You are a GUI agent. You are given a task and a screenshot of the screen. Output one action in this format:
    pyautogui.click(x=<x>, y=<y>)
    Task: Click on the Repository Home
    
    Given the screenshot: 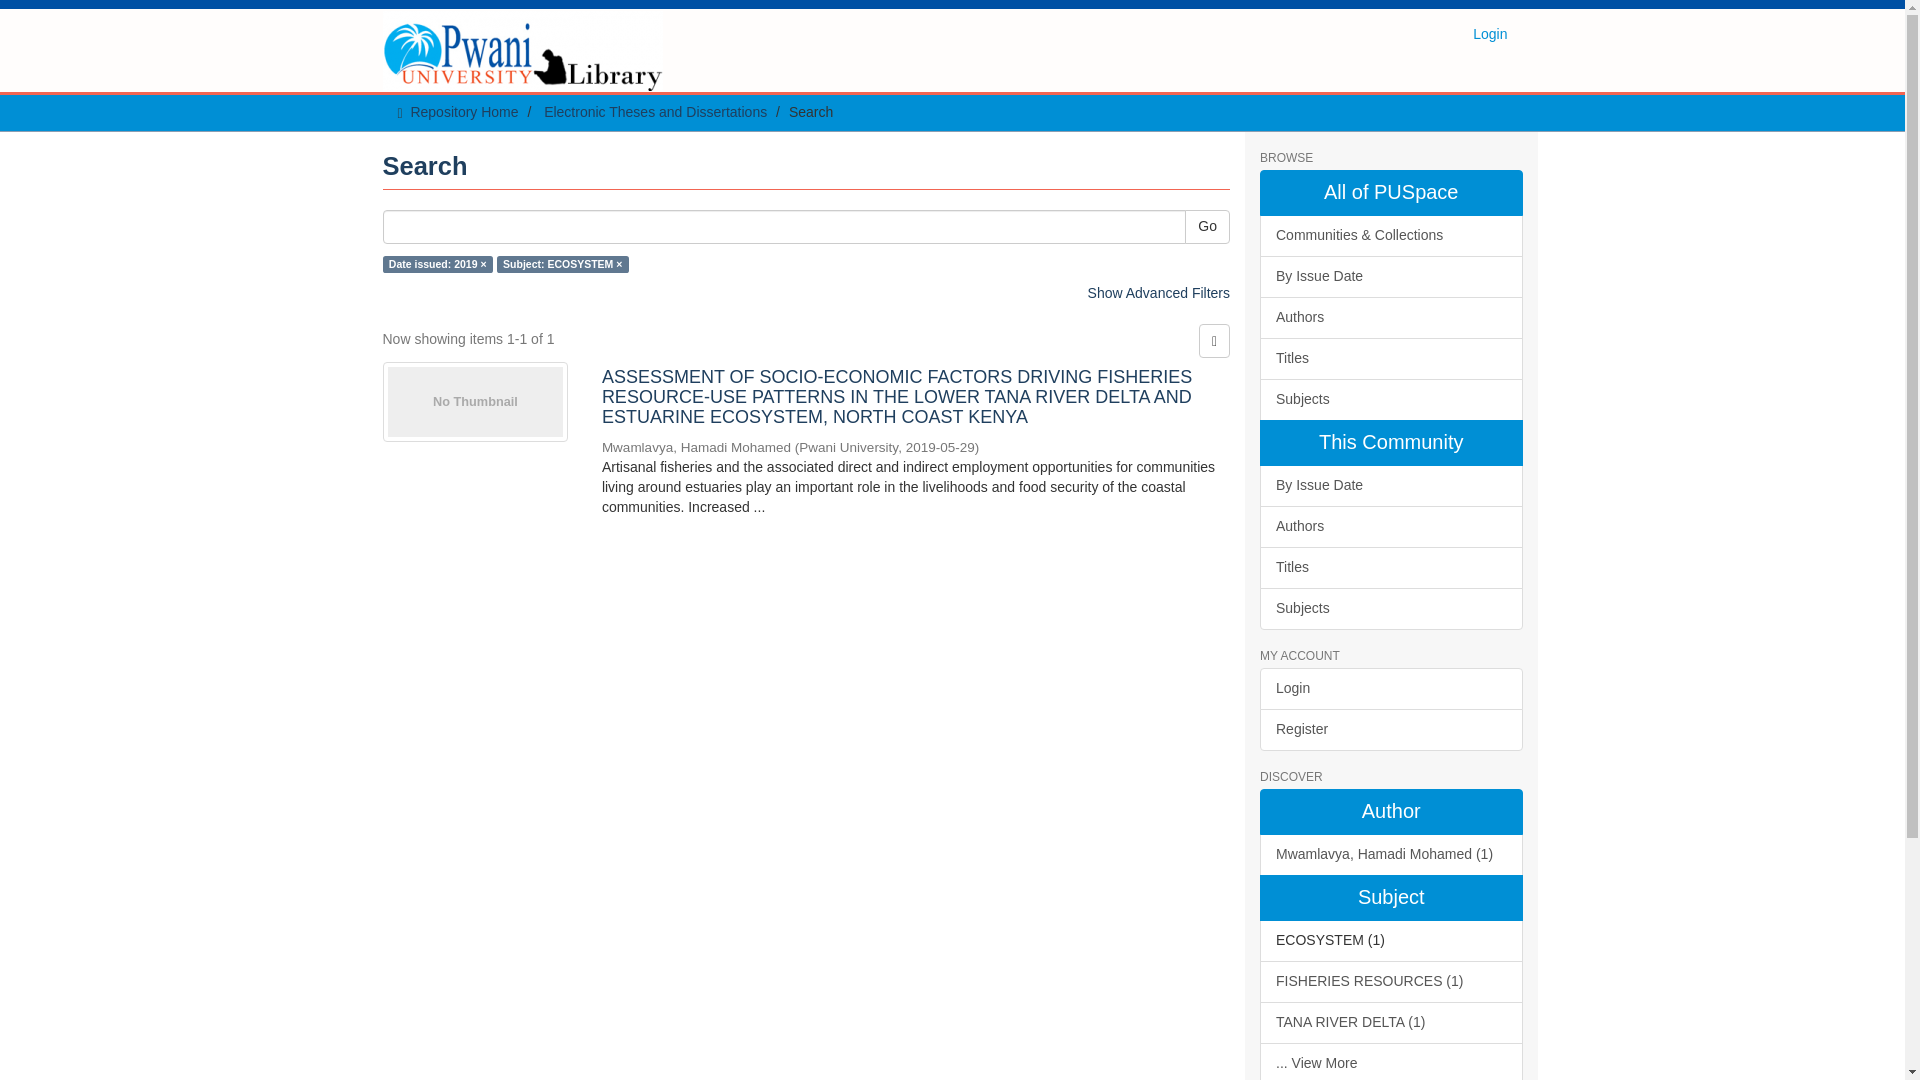 What is the action you would take?
    pyautogui.click(x=464, y=111)
    